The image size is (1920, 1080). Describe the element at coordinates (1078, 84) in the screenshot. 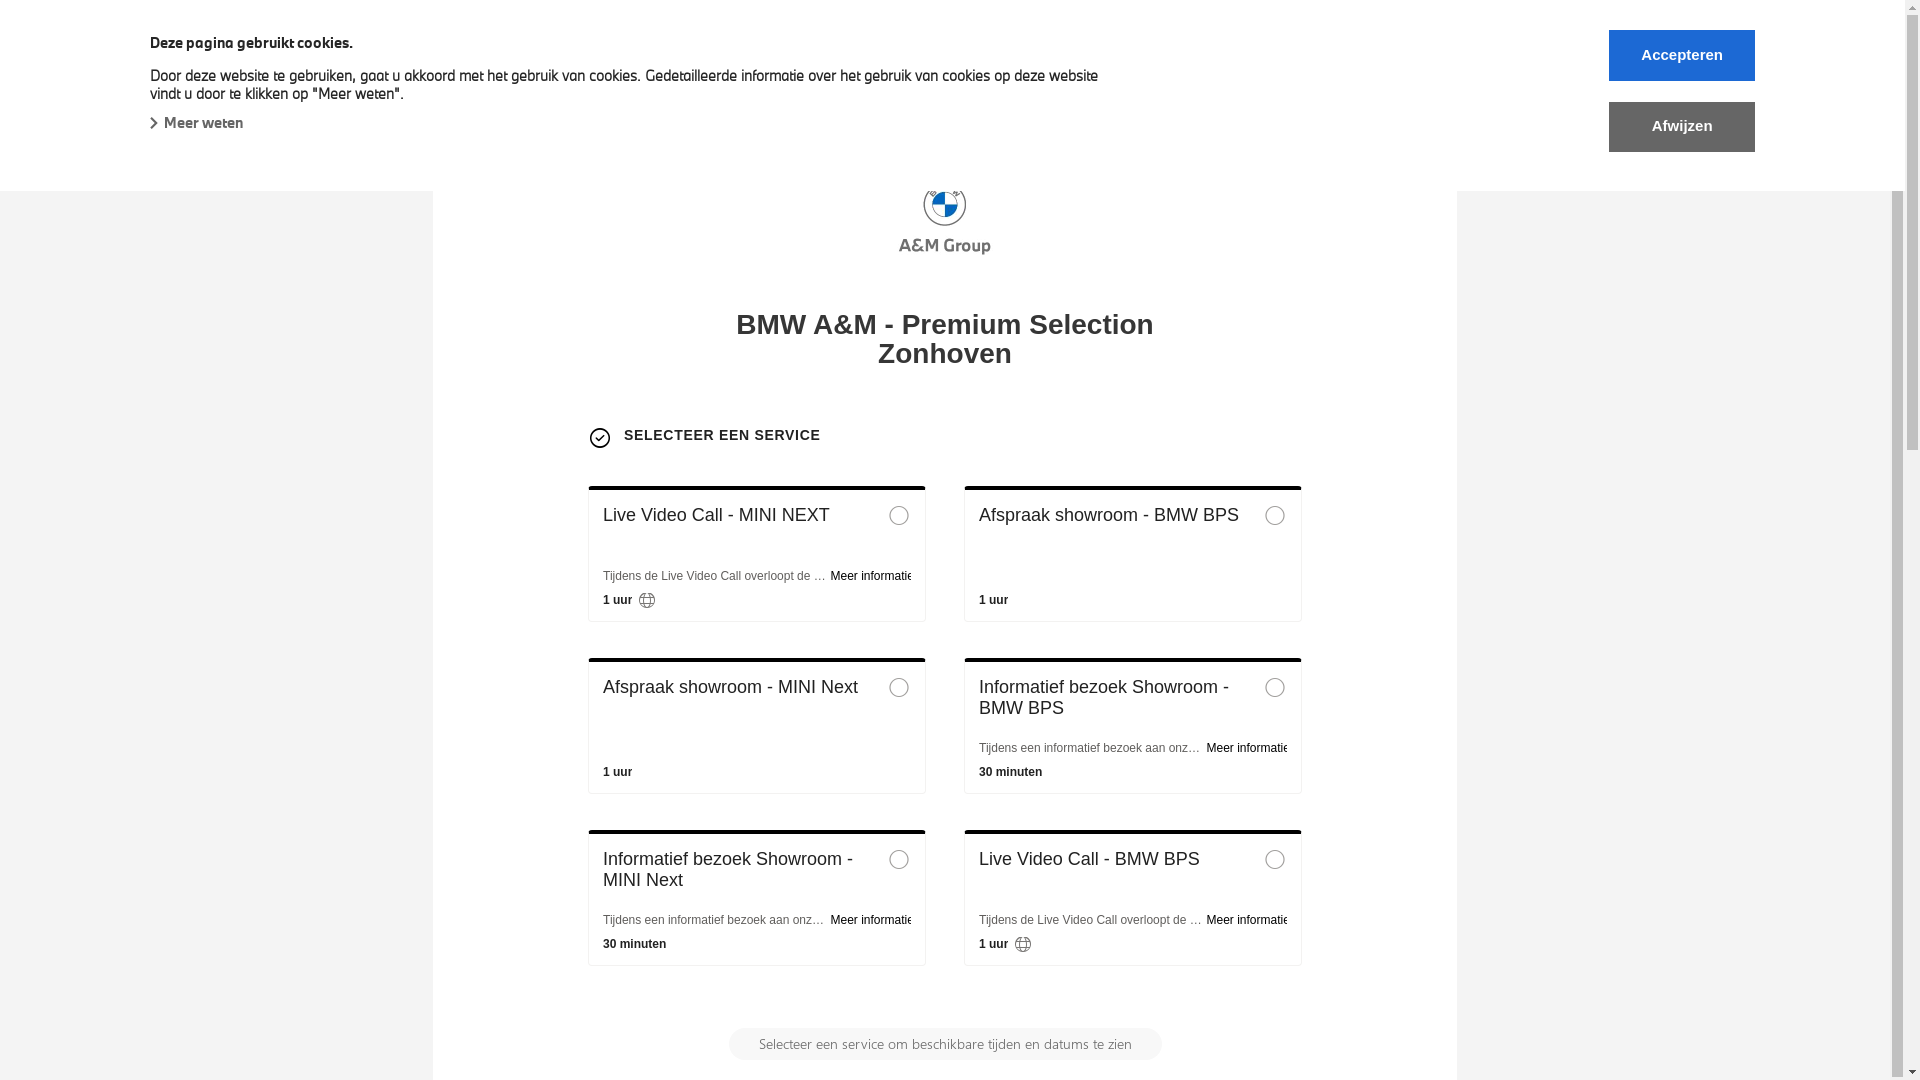

I see `Contact` at that location.